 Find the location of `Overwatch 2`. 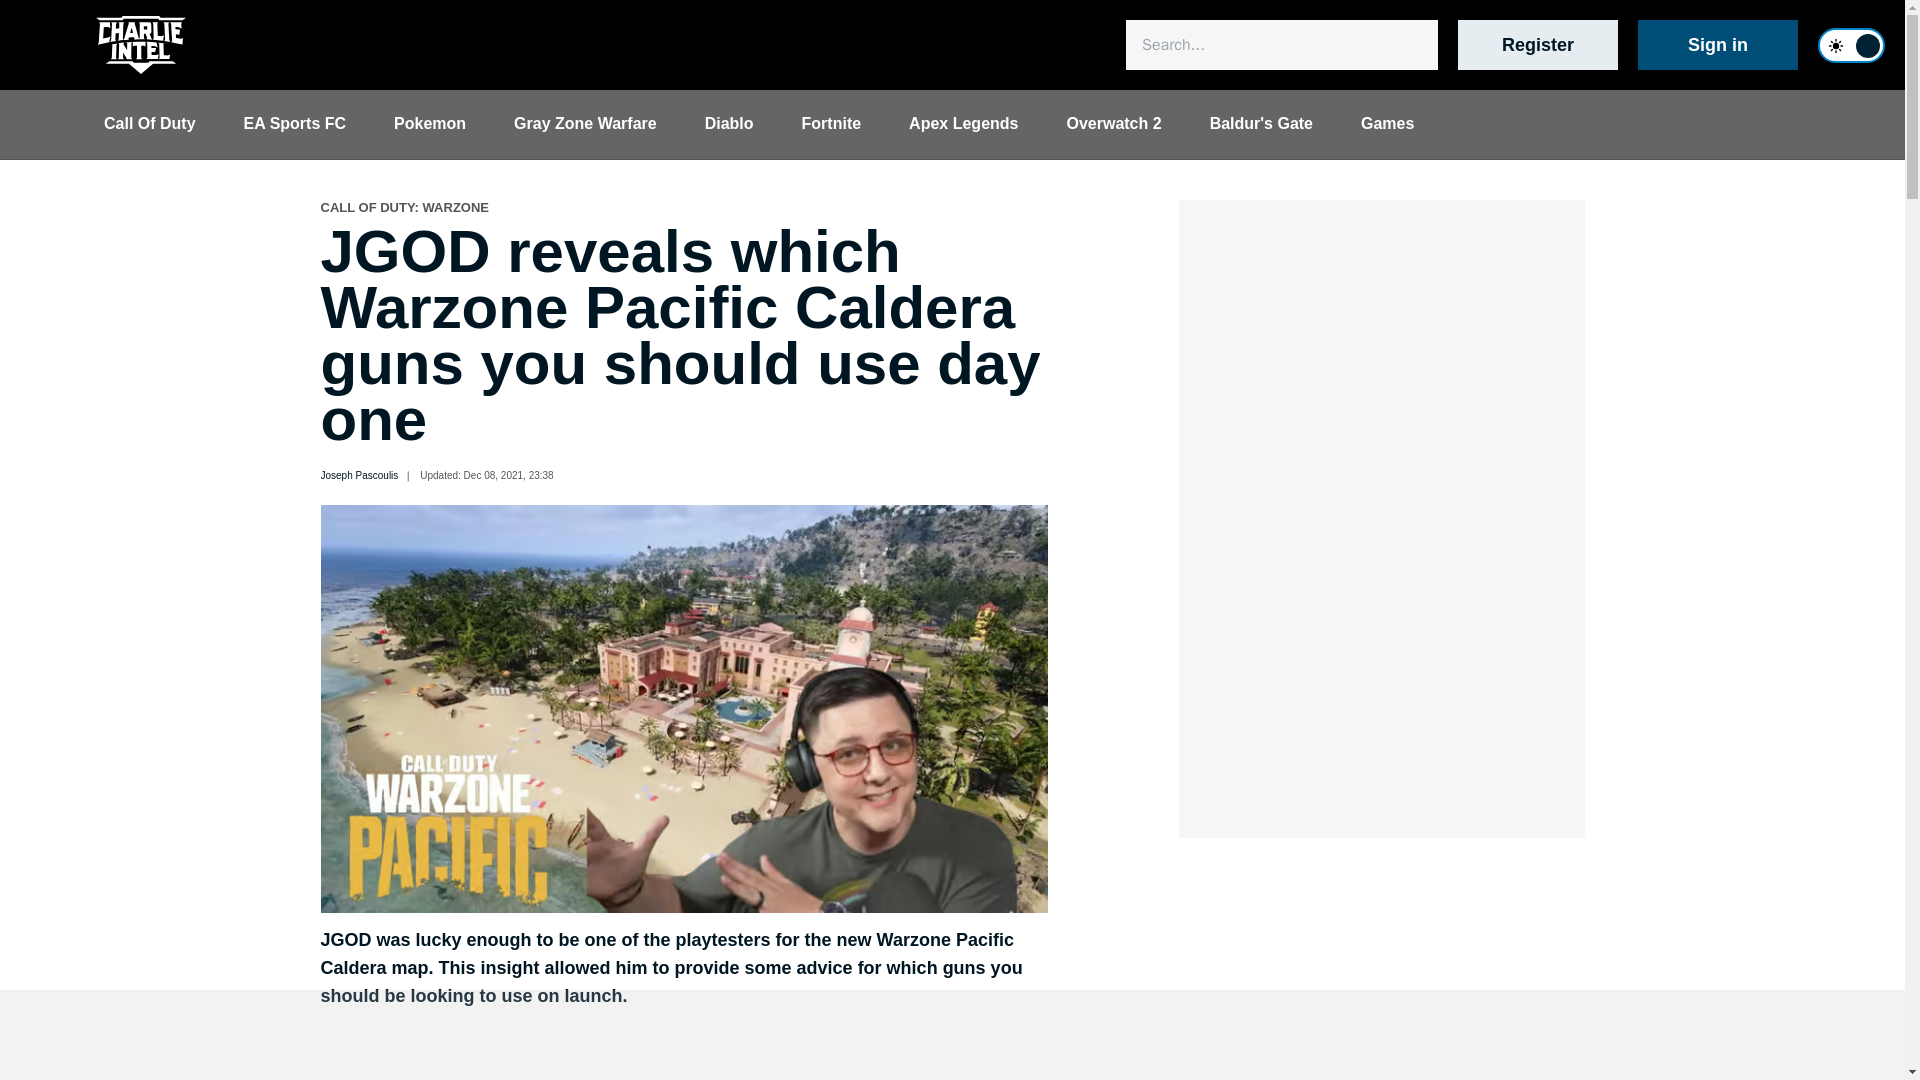

Overwatch 2 is located at coordinates (1113, 123).